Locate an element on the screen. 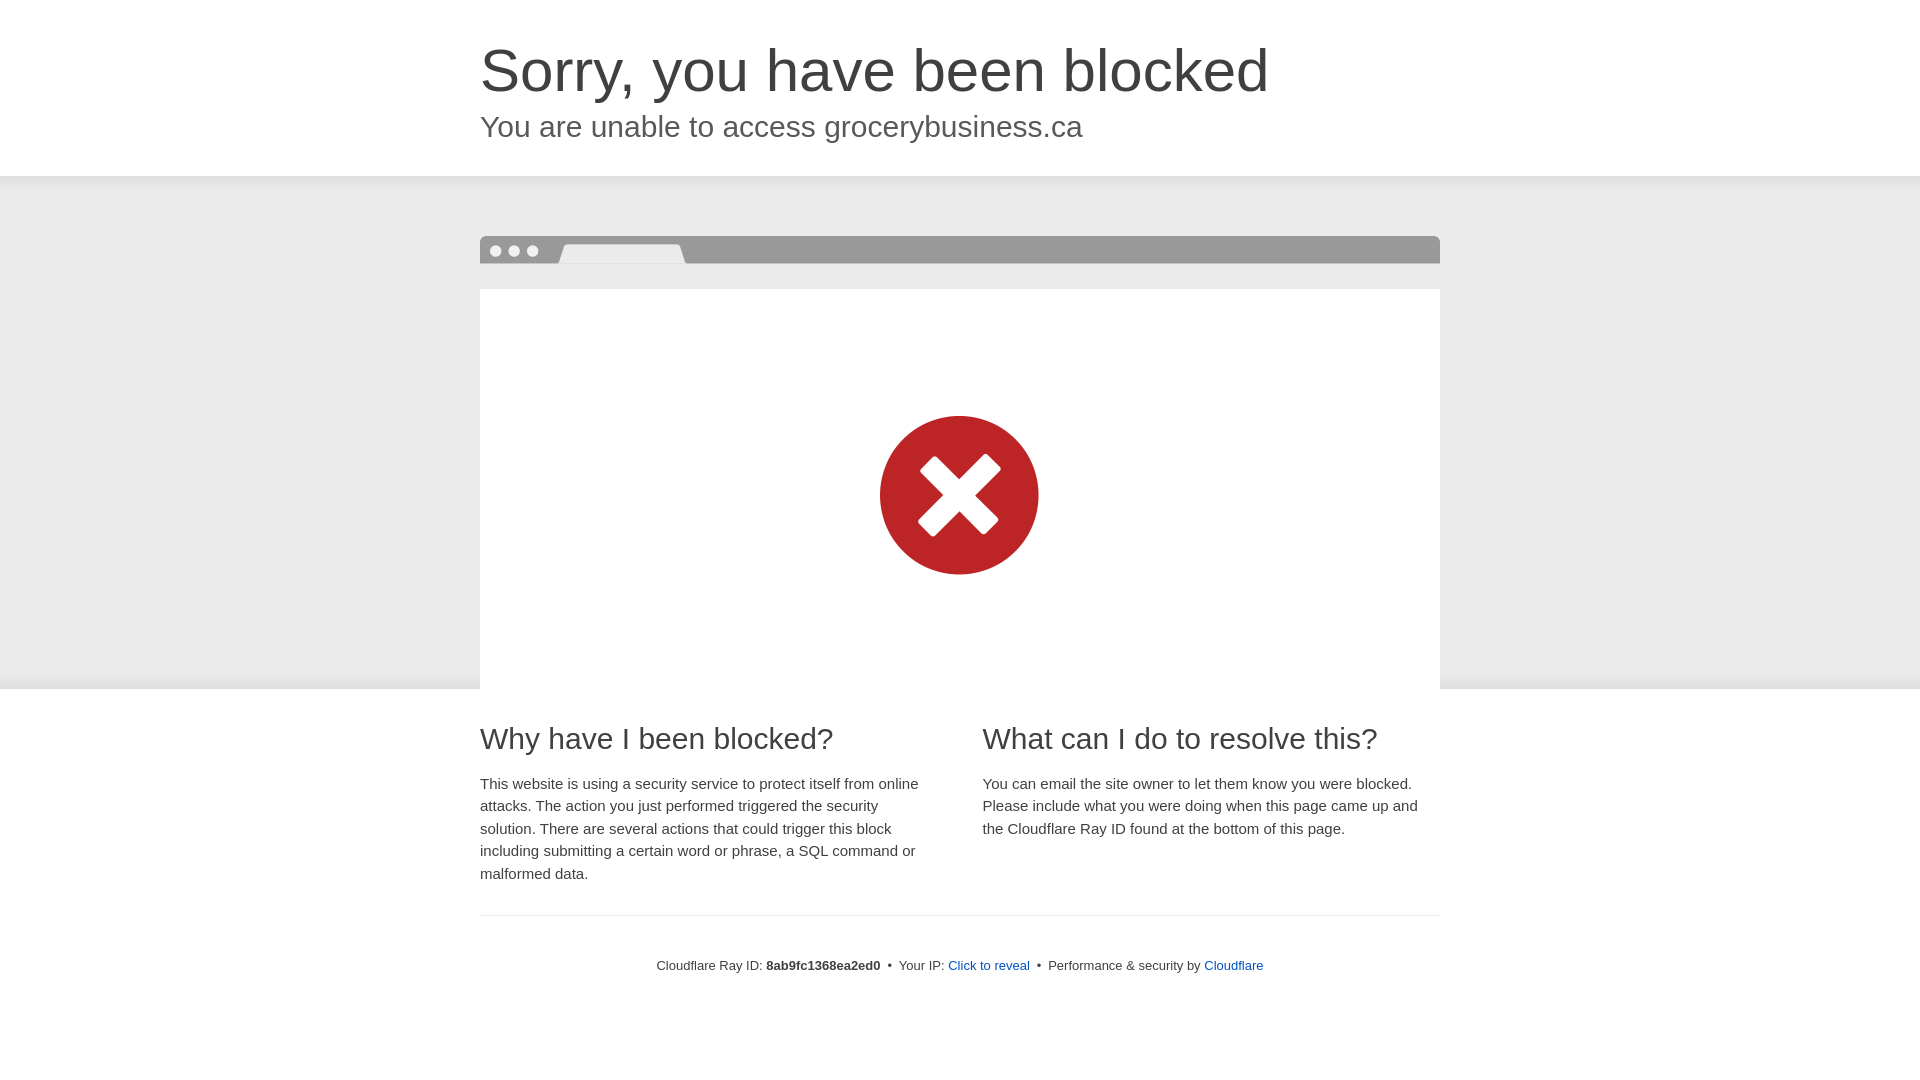 The width and height of the screenshot is (1920, 1080). Cloudflare is located at coordinates (1233, 965).